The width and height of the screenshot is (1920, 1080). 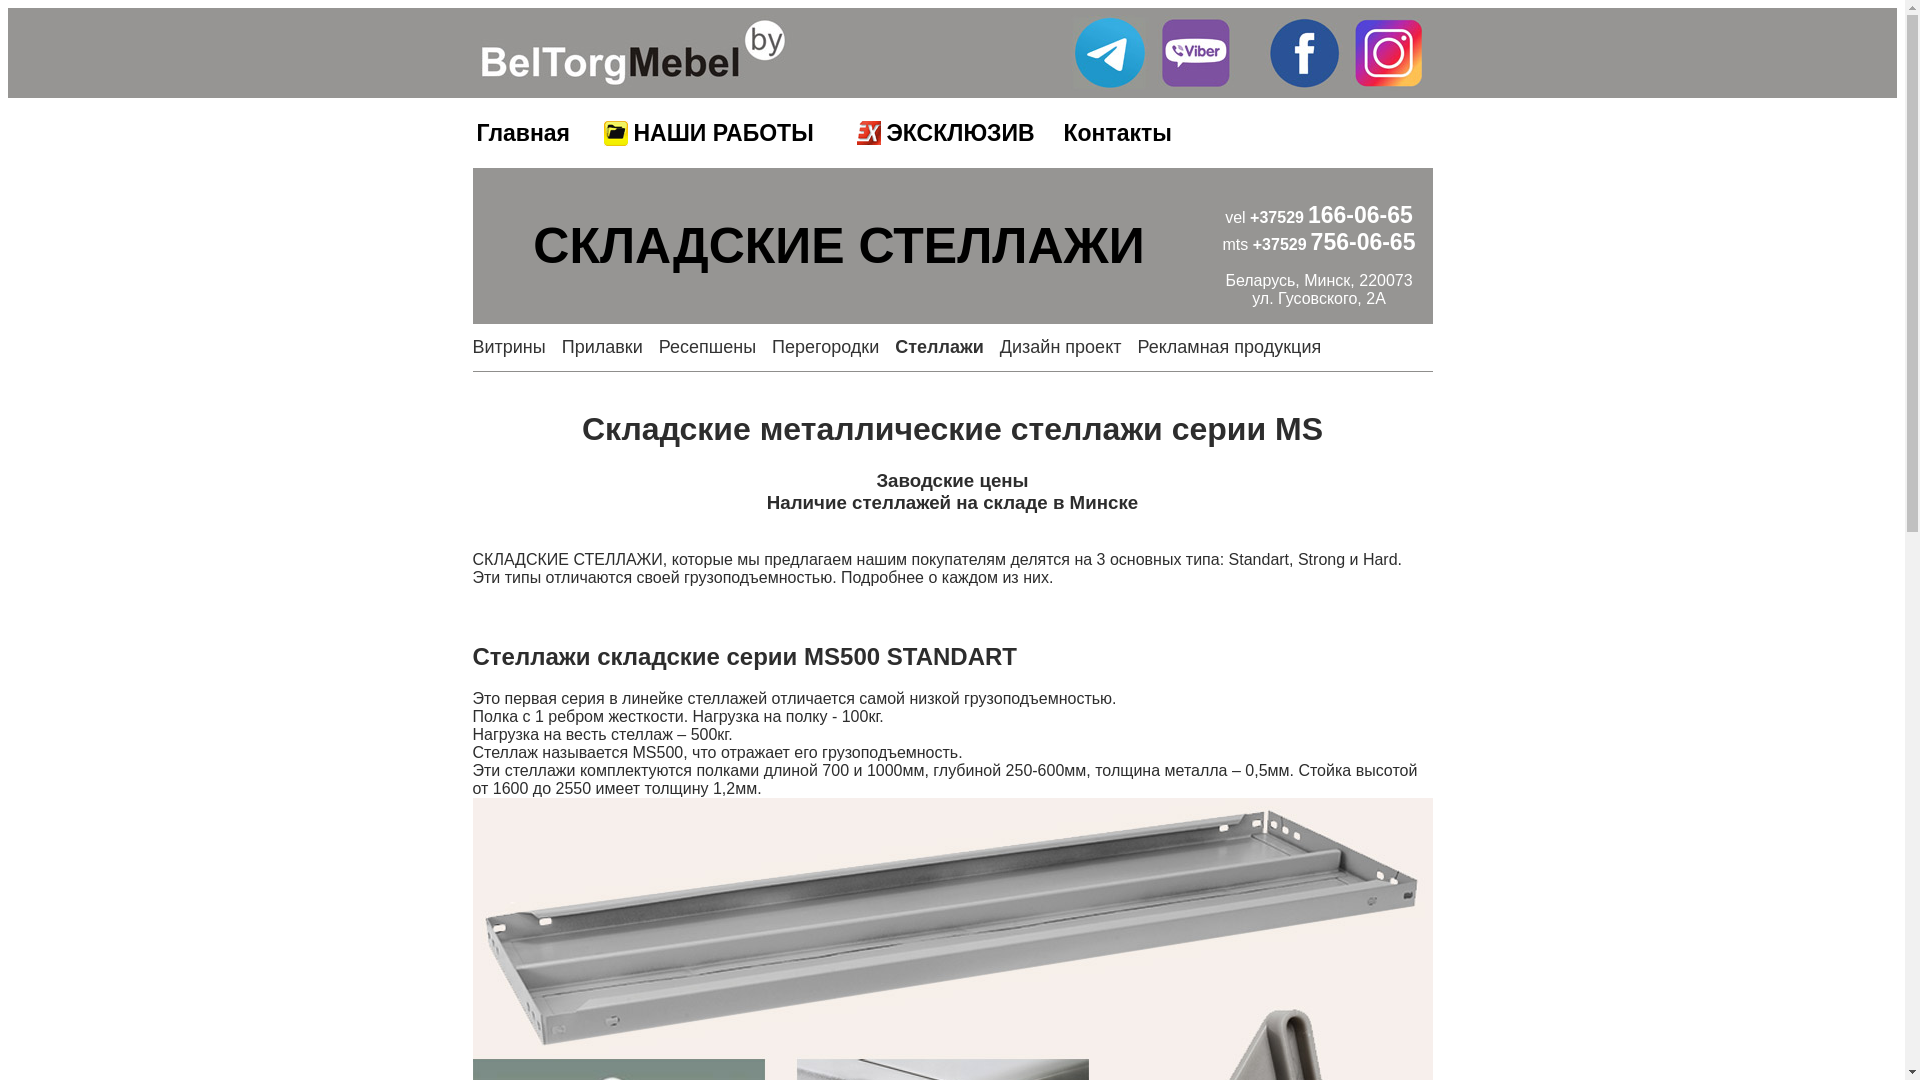 What do you see at coordinates (1364, 242) in the screenshot?
I see `756-06-65` at bounding box center [1364, 242].